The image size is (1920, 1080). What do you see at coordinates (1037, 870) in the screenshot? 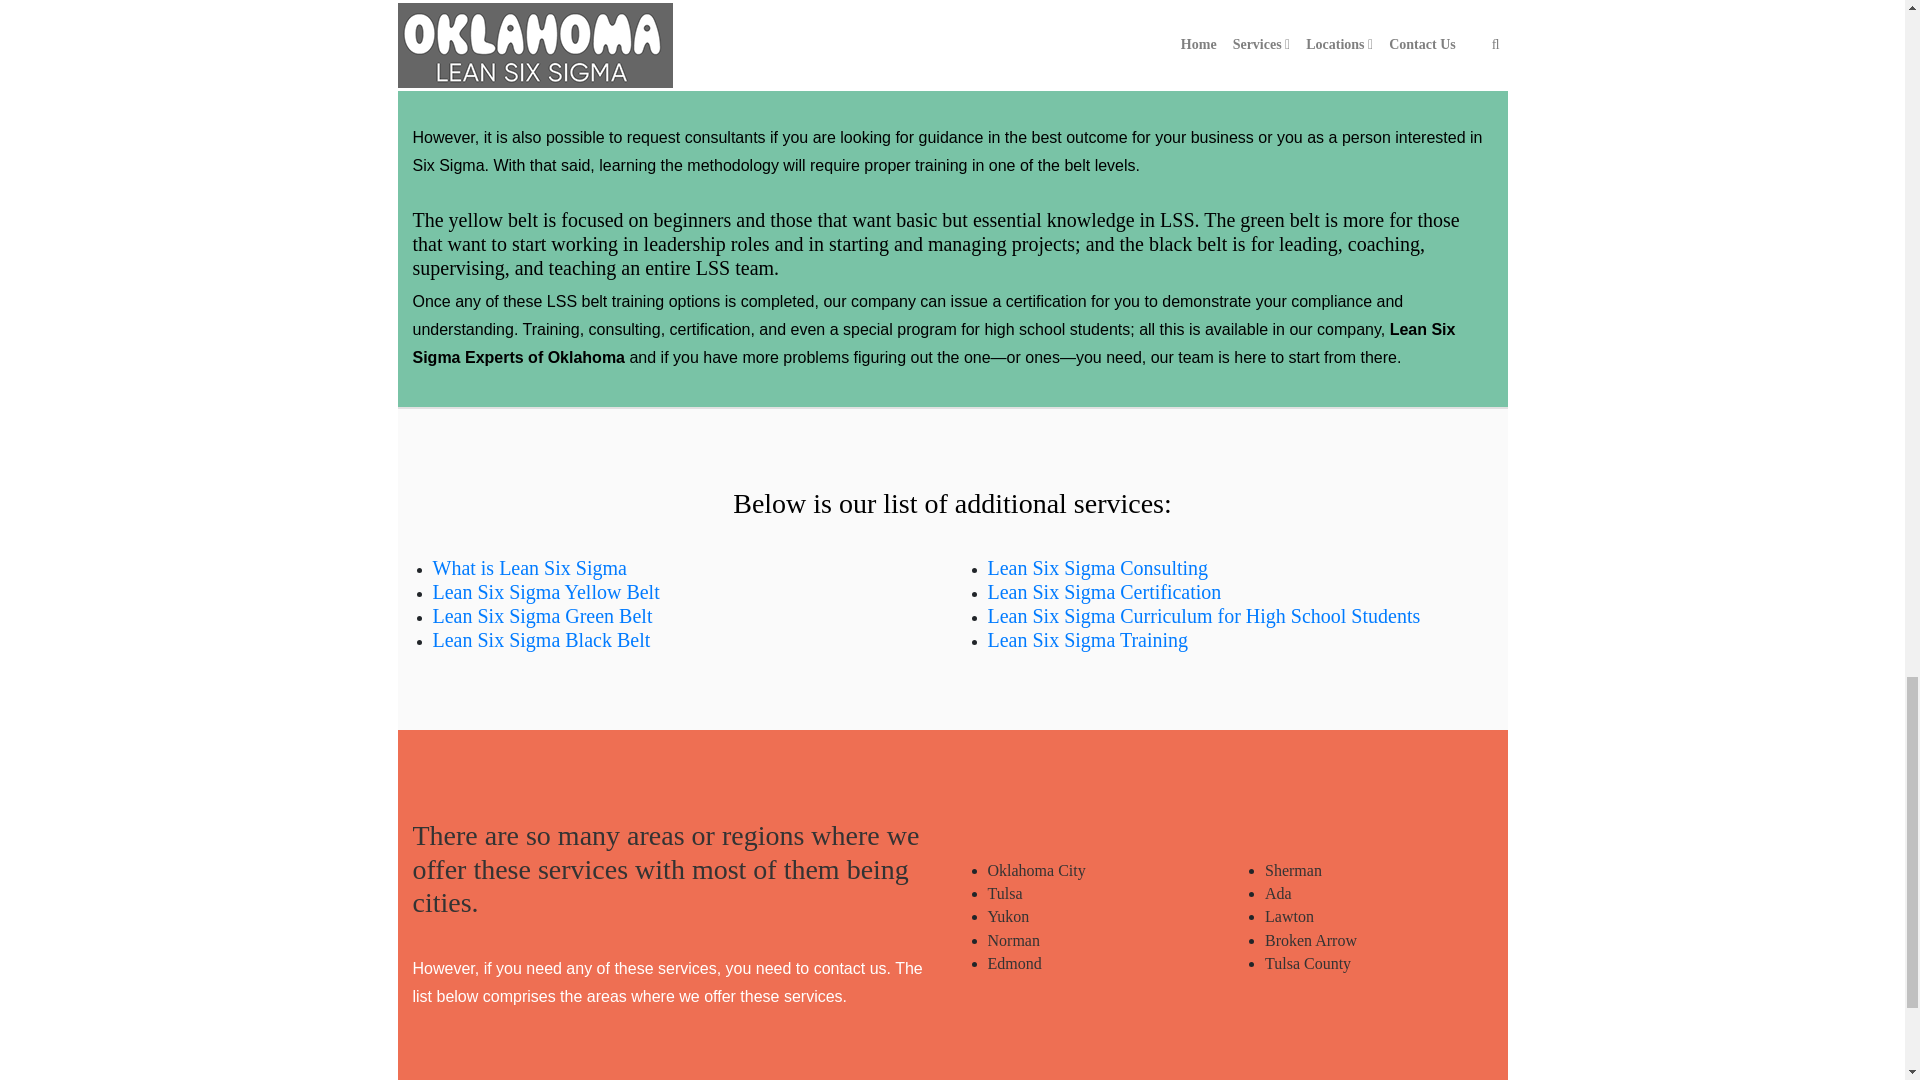
I see `Oklahoma City` at bounding box center [1037, 870].